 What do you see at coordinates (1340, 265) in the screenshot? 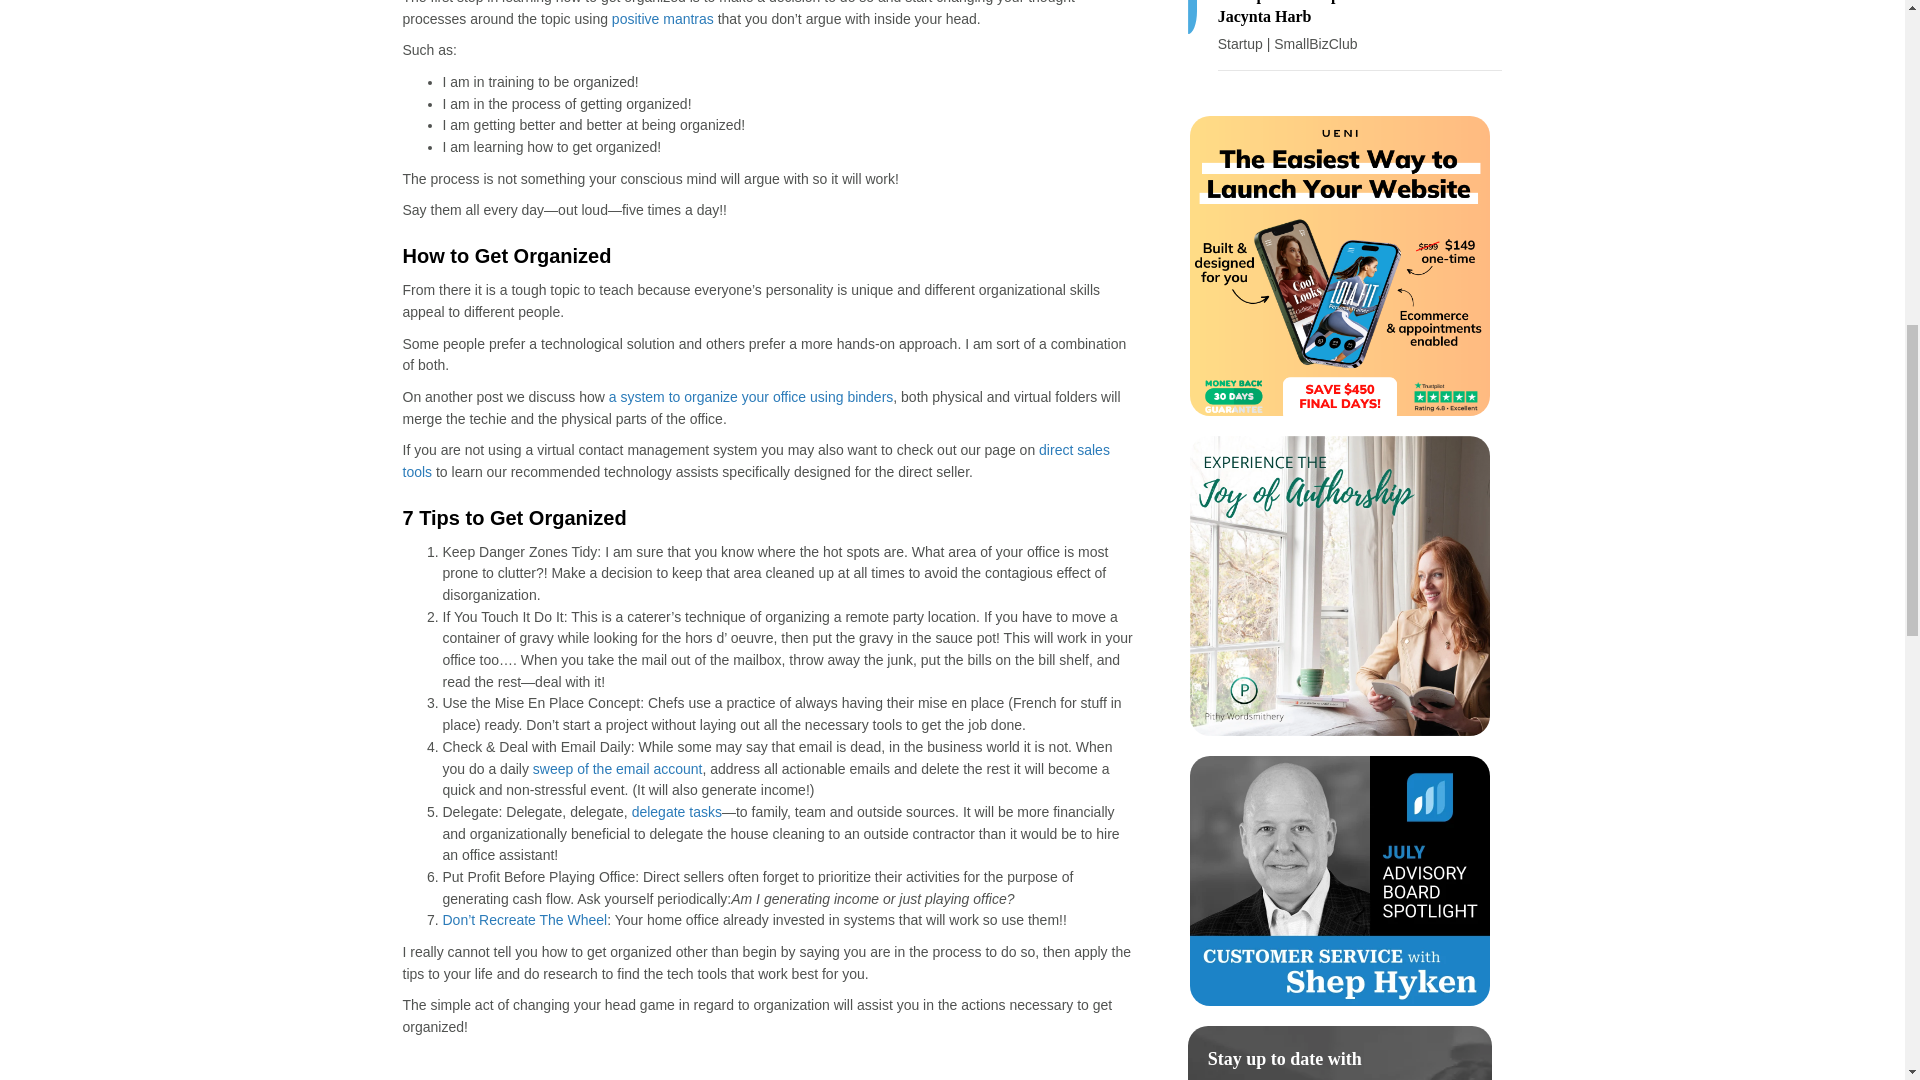
I see `sbc-sidebar-img-ueni` at bounding box center [1340, 265].